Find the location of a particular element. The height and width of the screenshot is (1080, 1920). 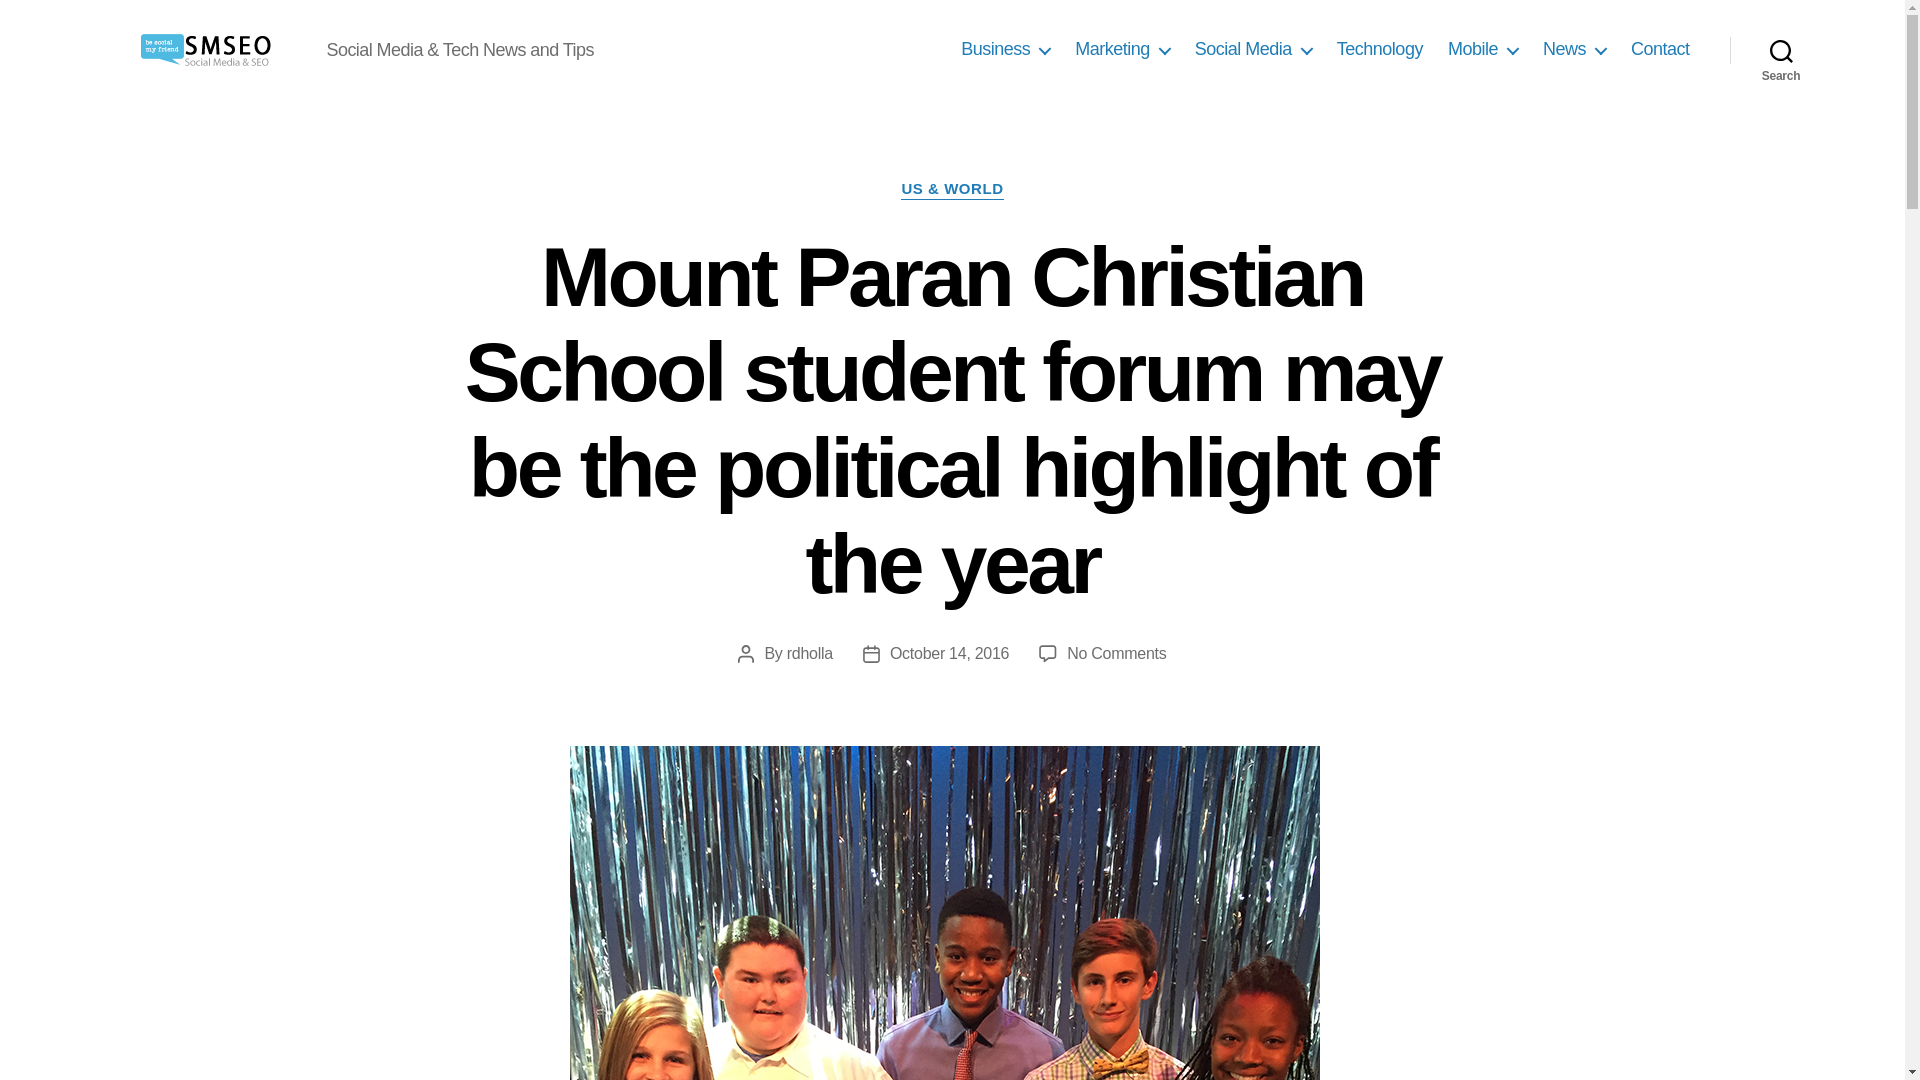

Mobile is located at coordinates (1482, 49).